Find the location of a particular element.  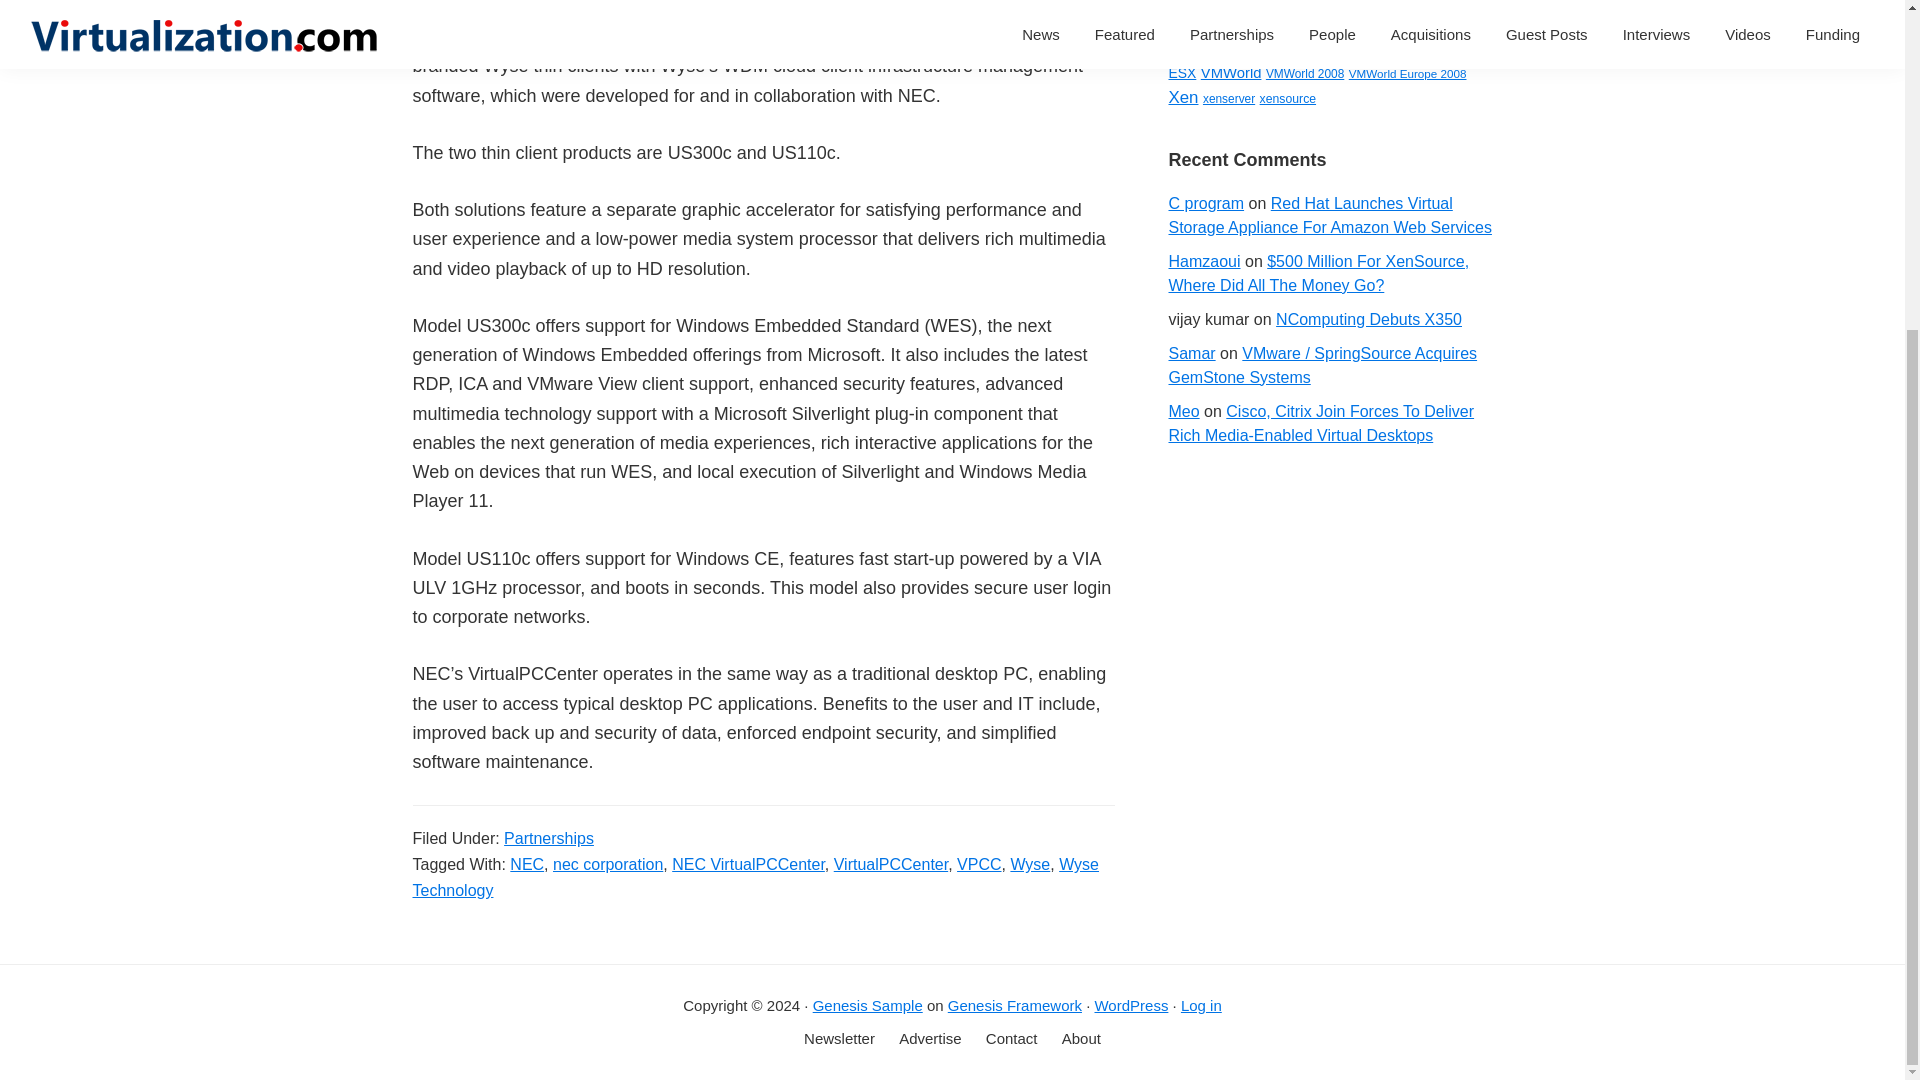

NEC is located at coordinates (526, 864).